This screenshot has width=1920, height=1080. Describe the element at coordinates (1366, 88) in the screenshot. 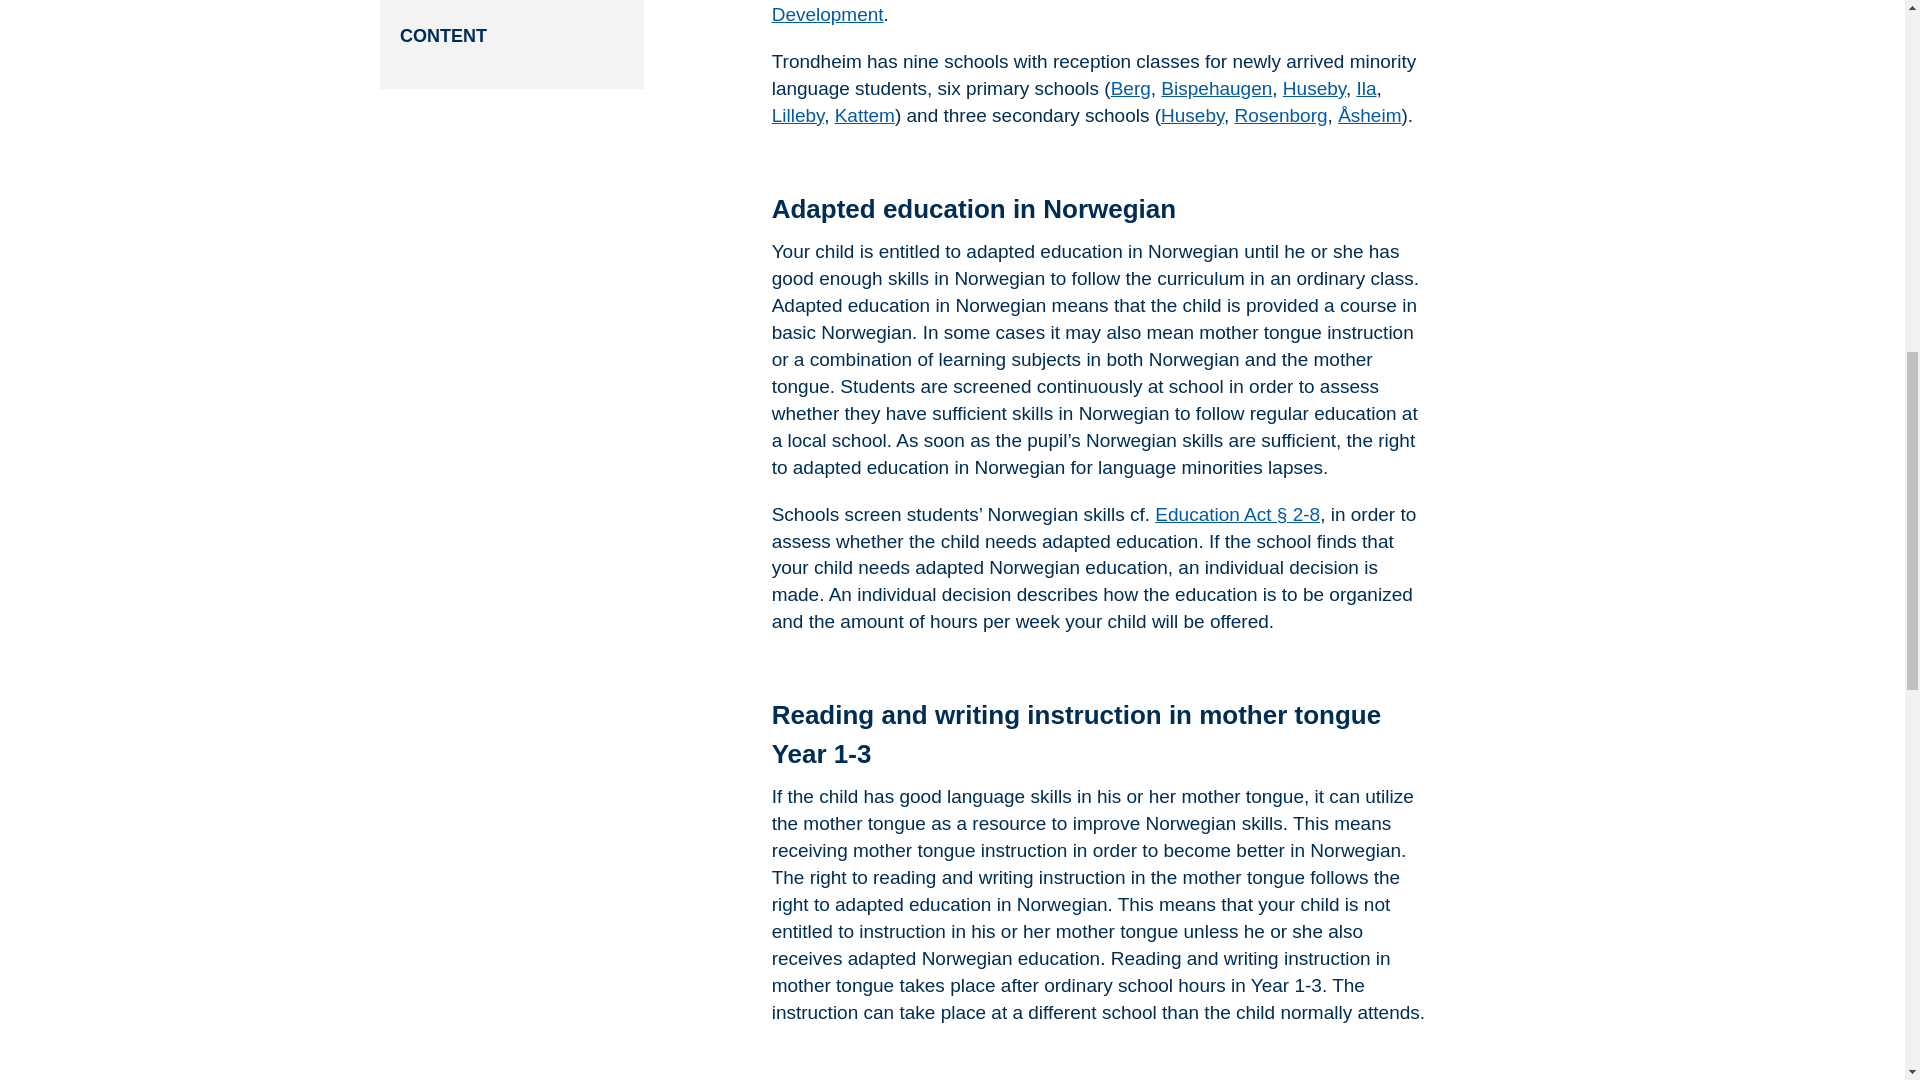

I see `Ila` at that location.